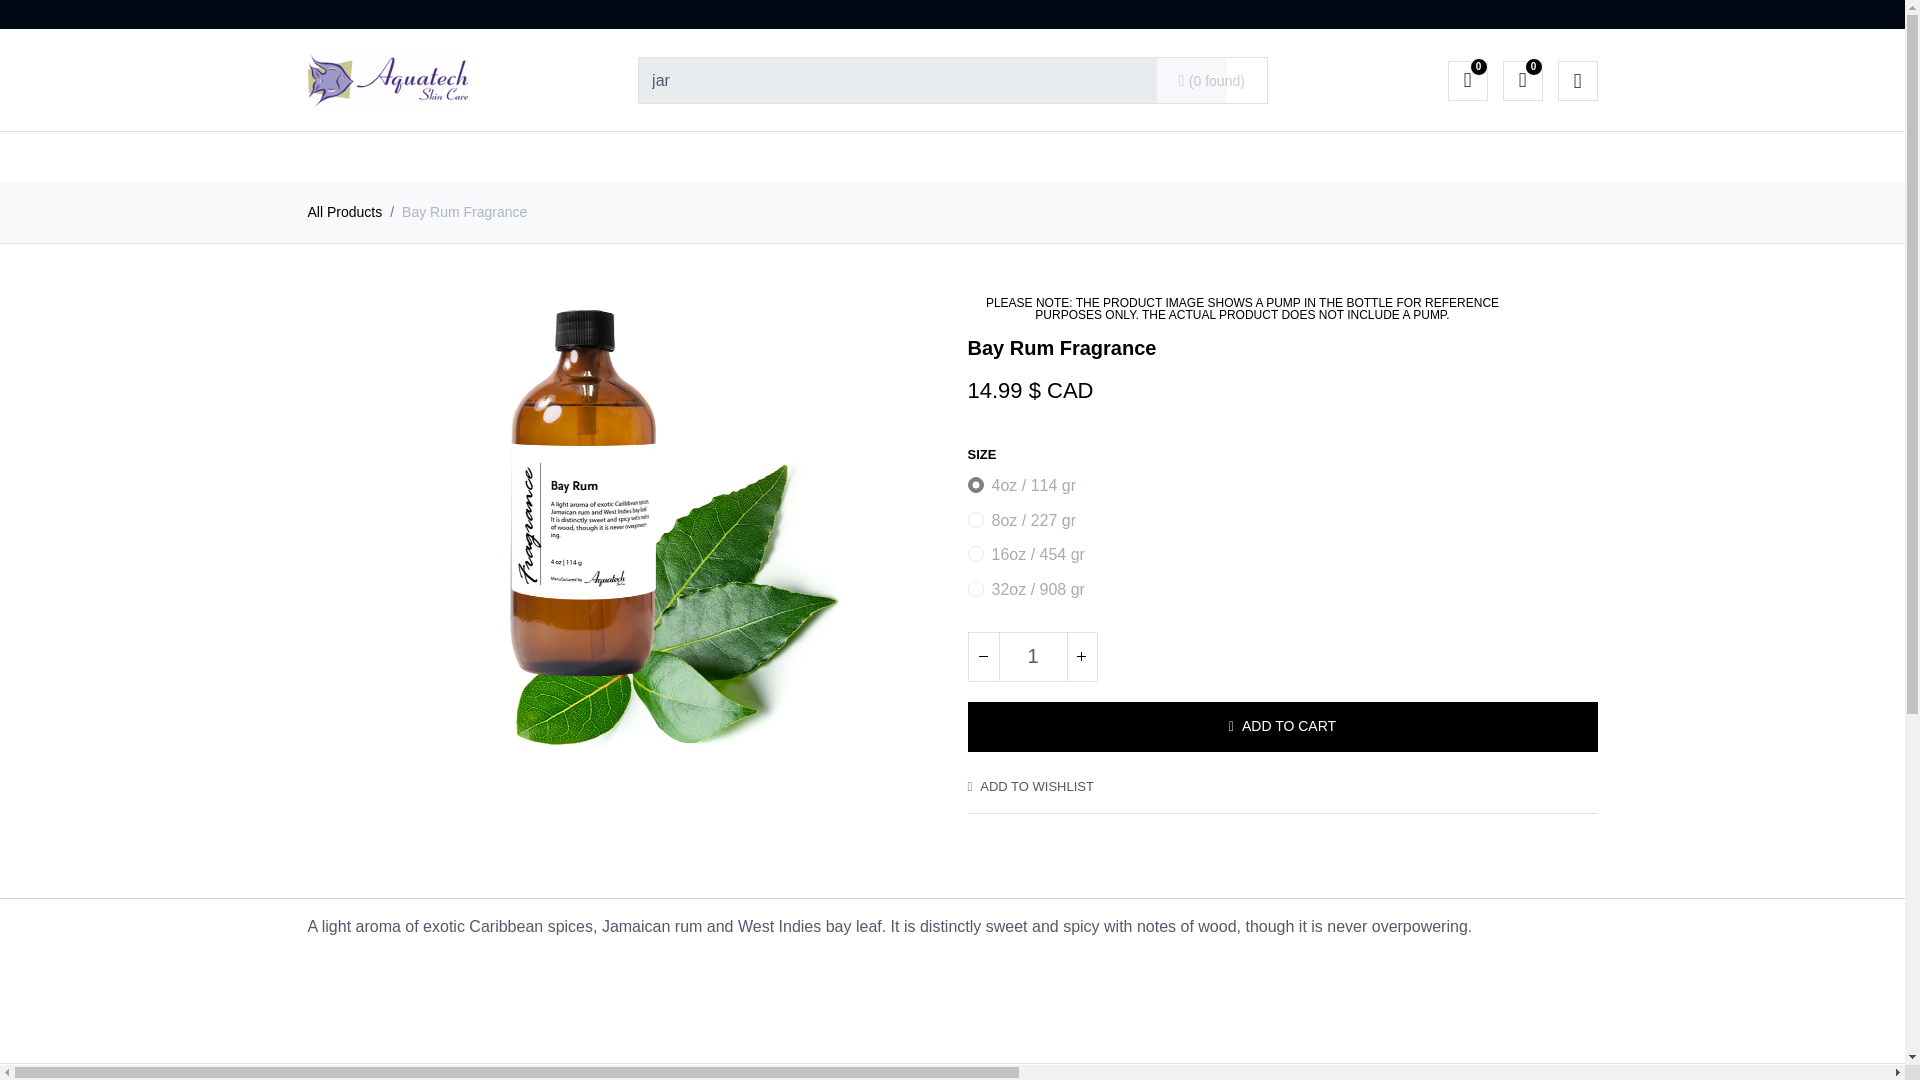  Describe the element at coordinates (932, 80) in the screenshot. I see `jar` at that location.